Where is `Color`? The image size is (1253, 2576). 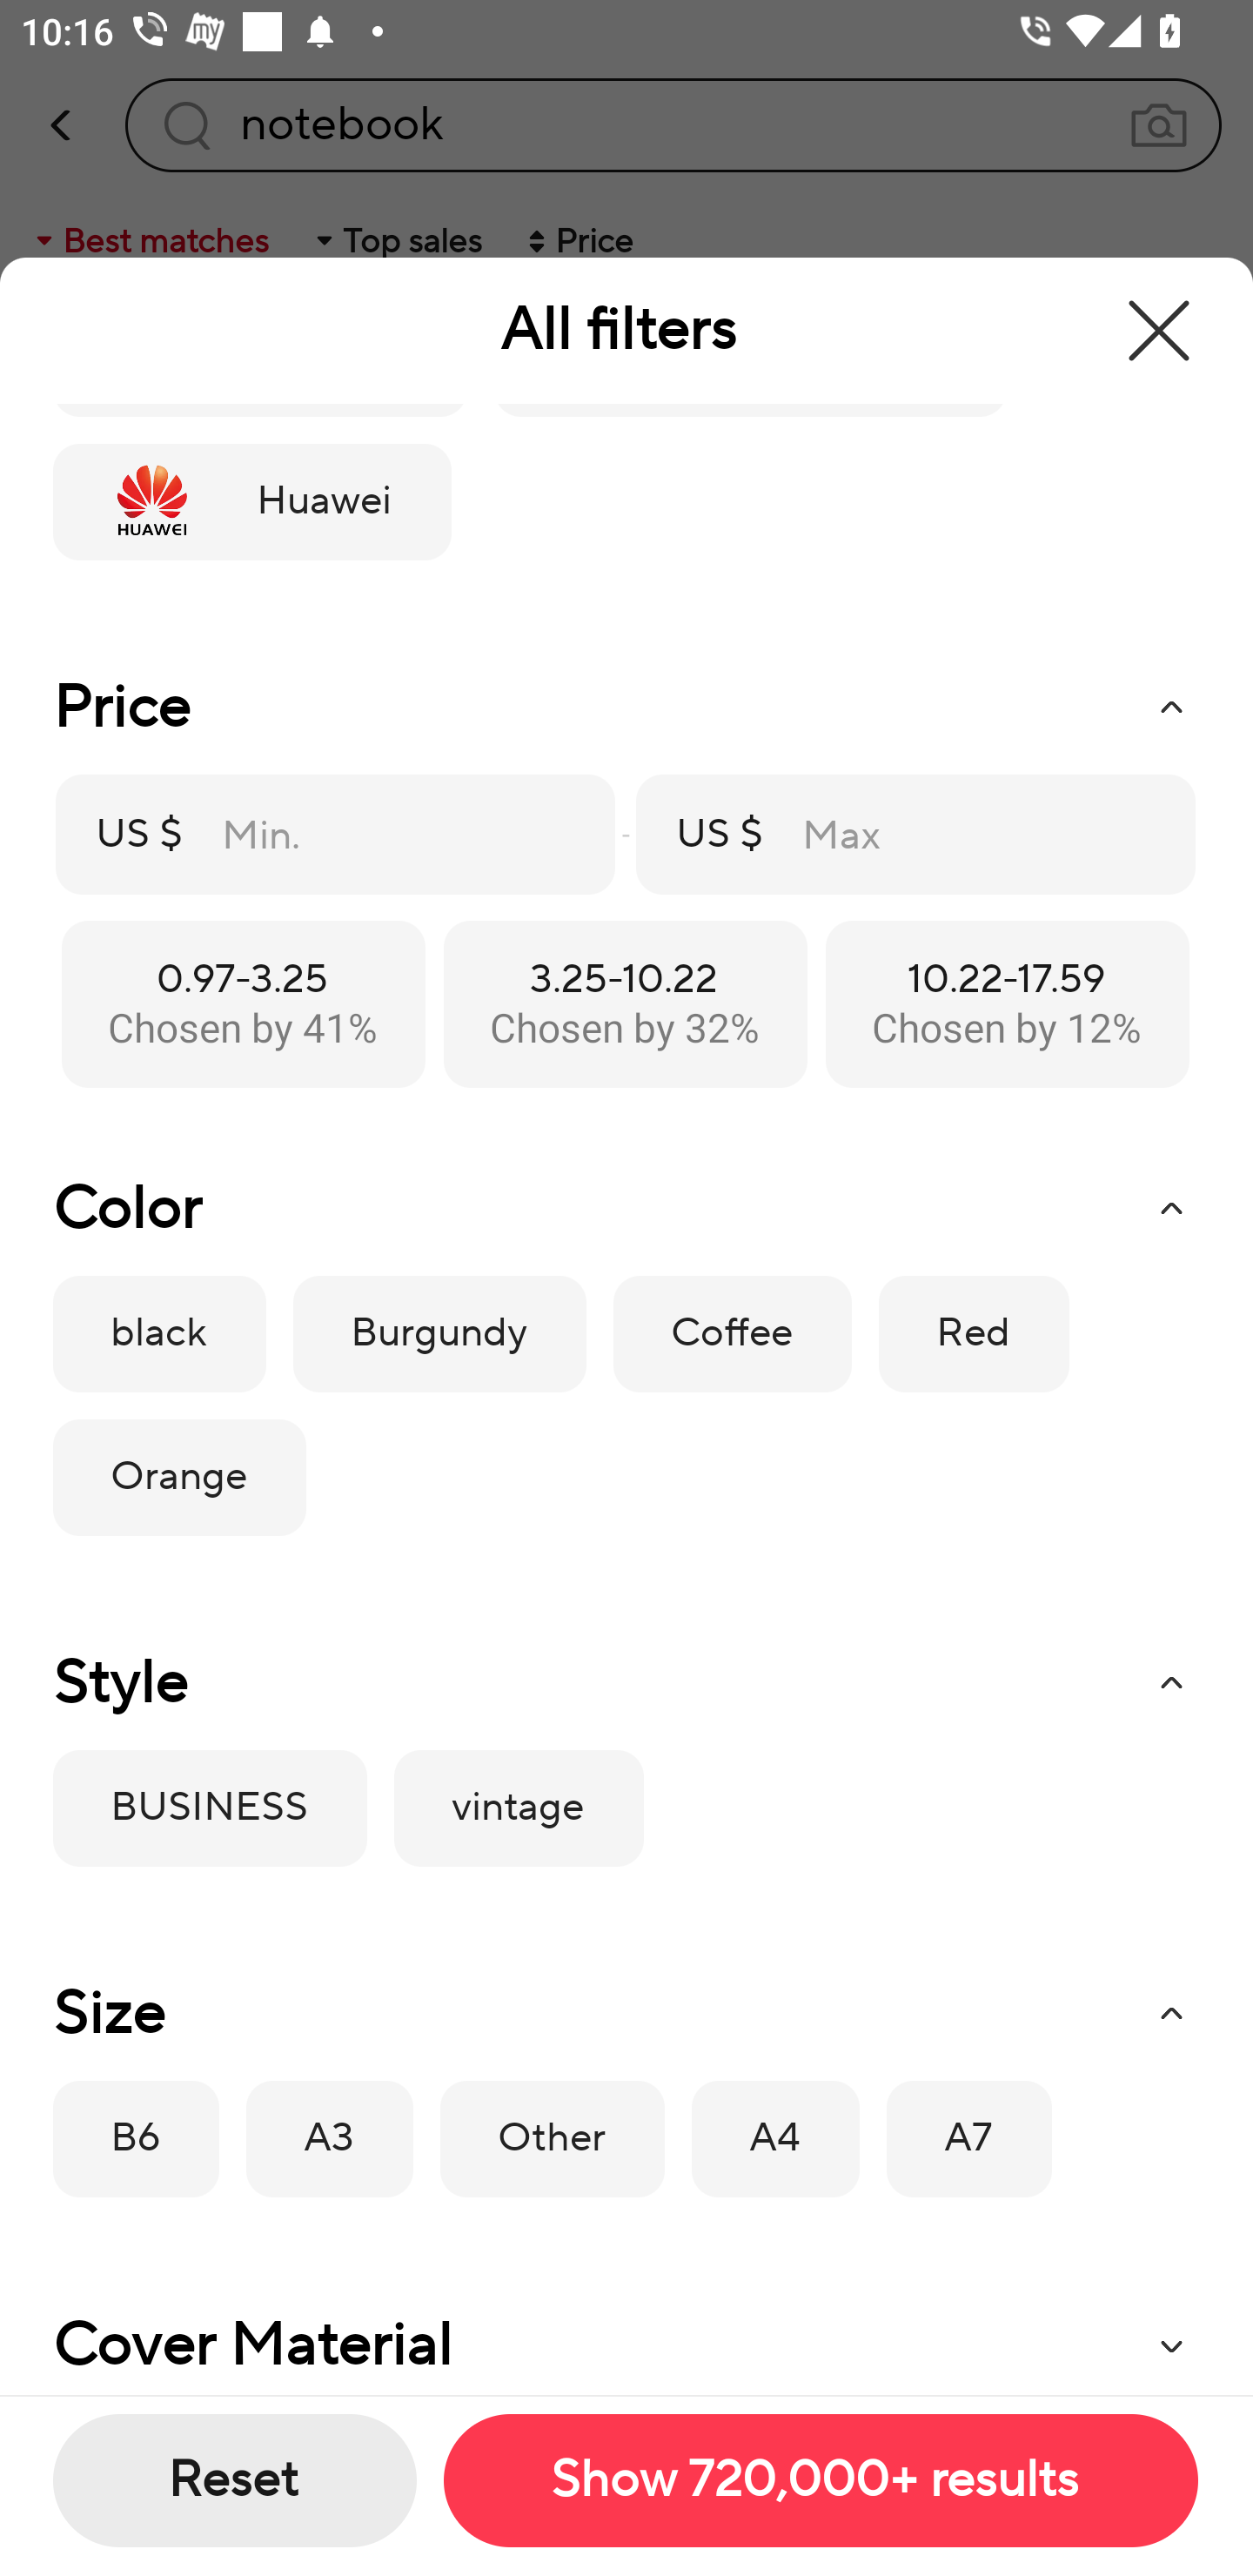 Color is located at coordinates (626, 1210).